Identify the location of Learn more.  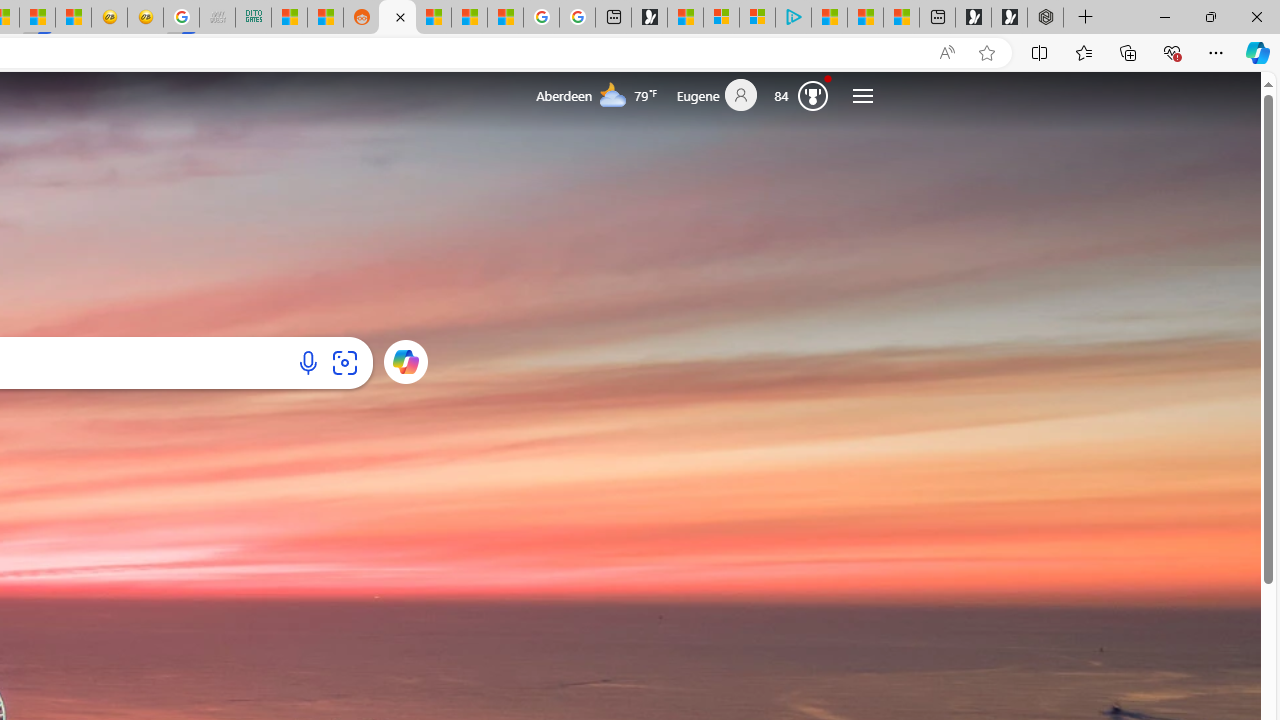
(404, 361).